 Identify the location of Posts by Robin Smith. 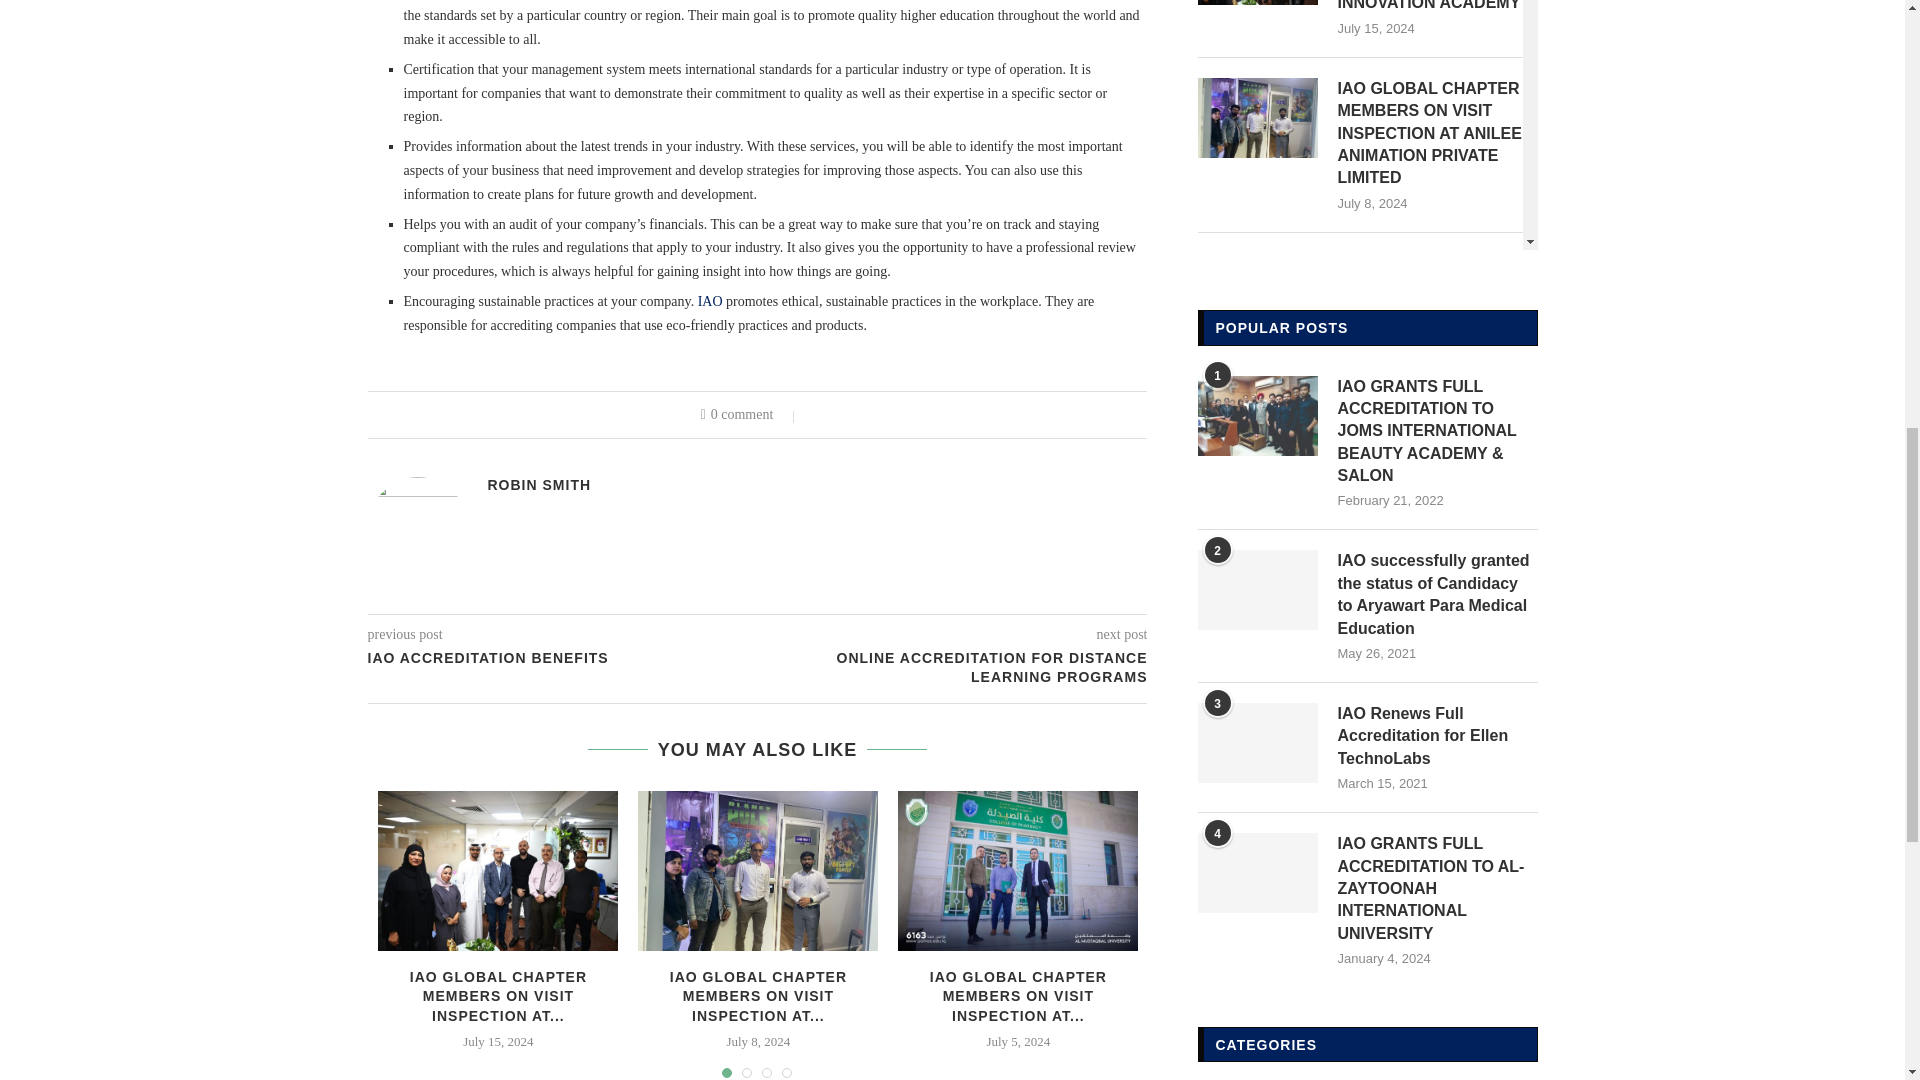
(539, 484).